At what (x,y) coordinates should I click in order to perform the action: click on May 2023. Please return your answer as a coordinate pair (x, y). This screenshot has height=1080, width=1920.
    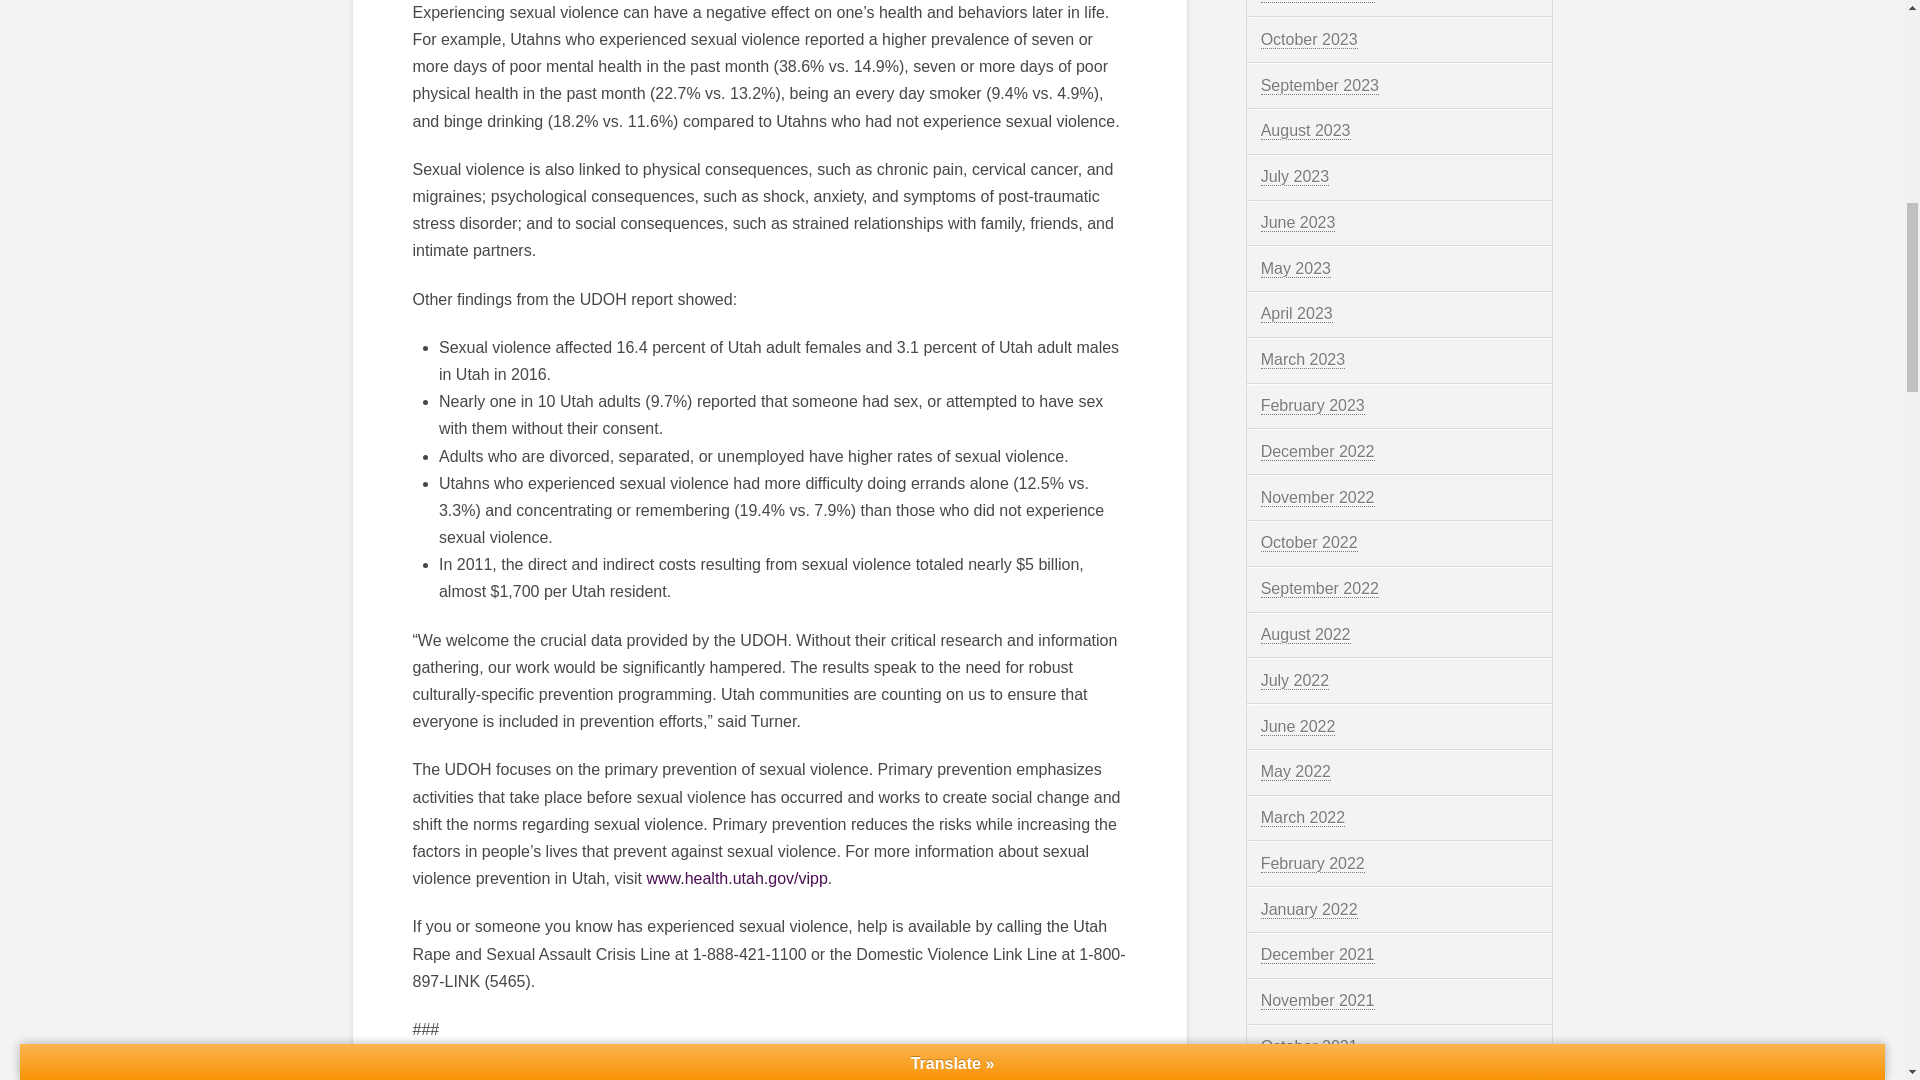
    Looking at the image, I should click on (1296, 268).